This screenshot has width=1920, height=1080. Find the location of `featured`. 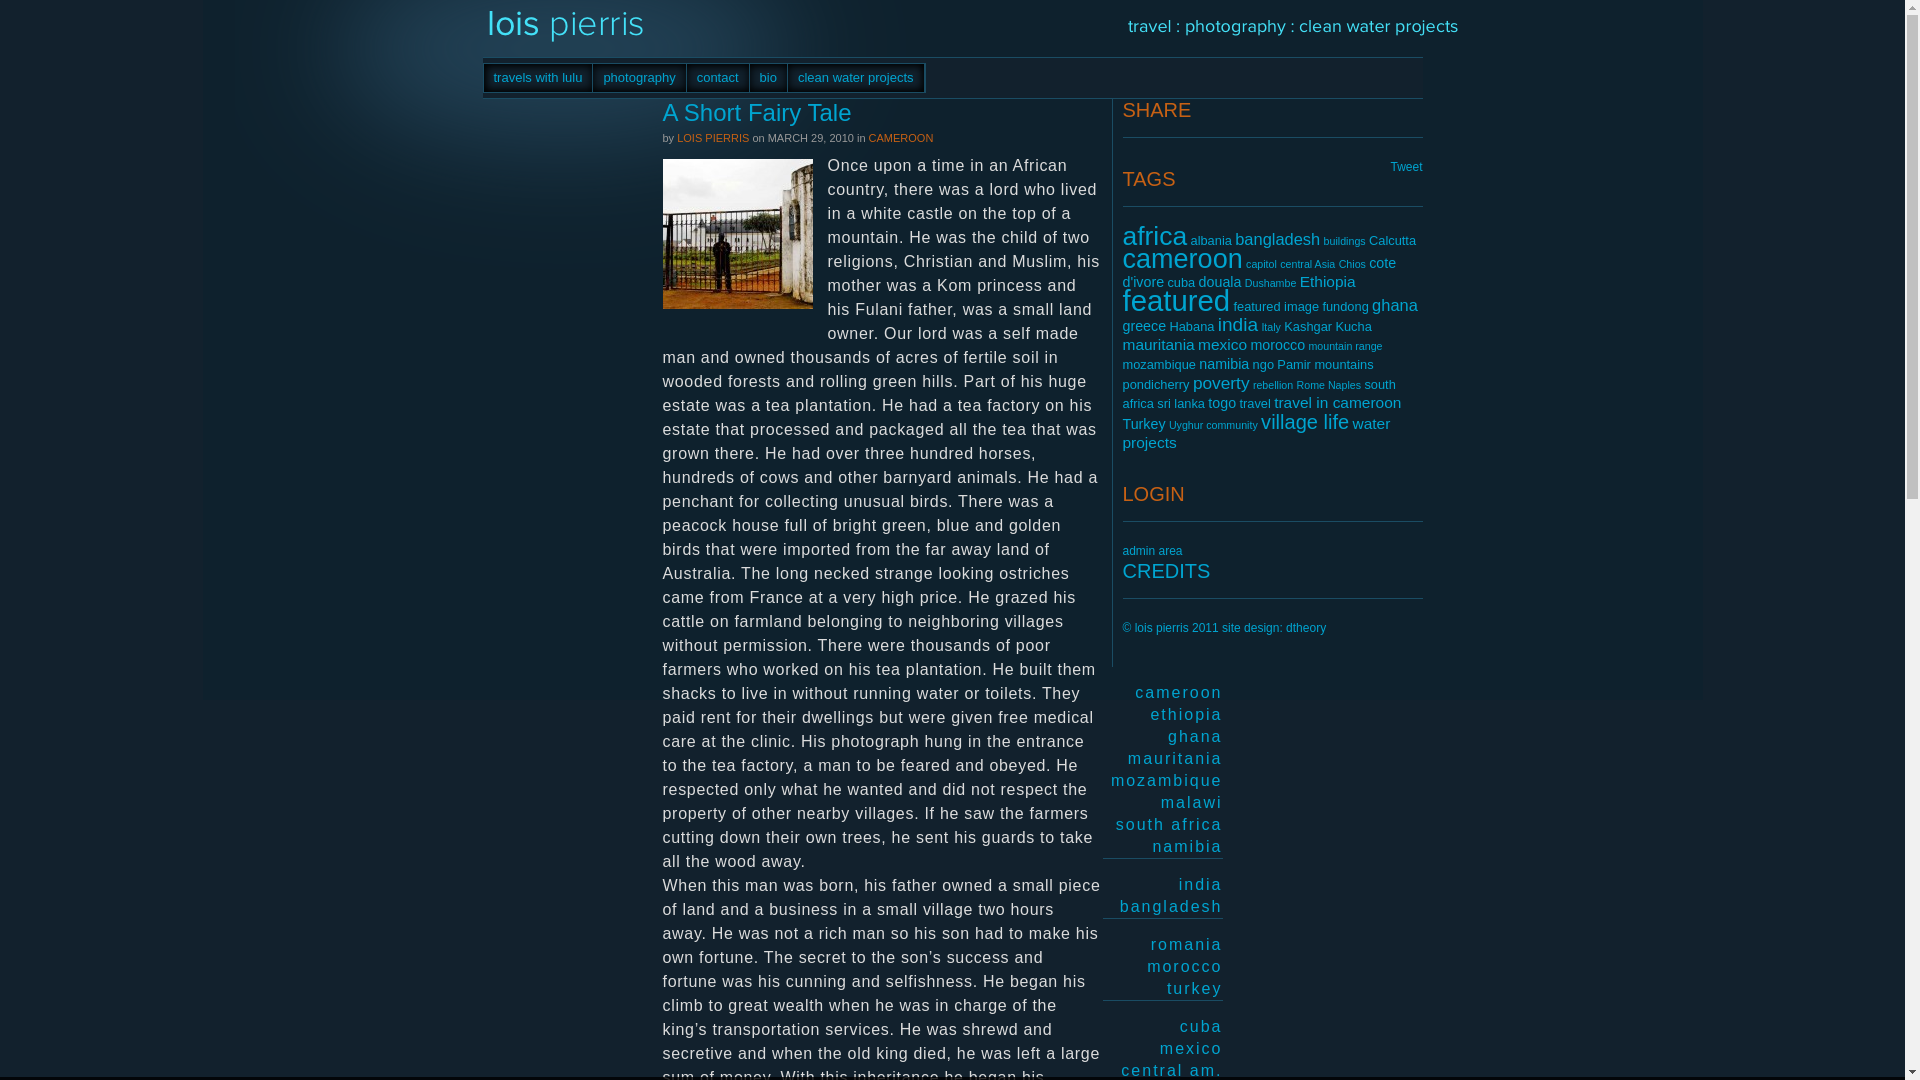

featured is located at coordinates (1176, 300).